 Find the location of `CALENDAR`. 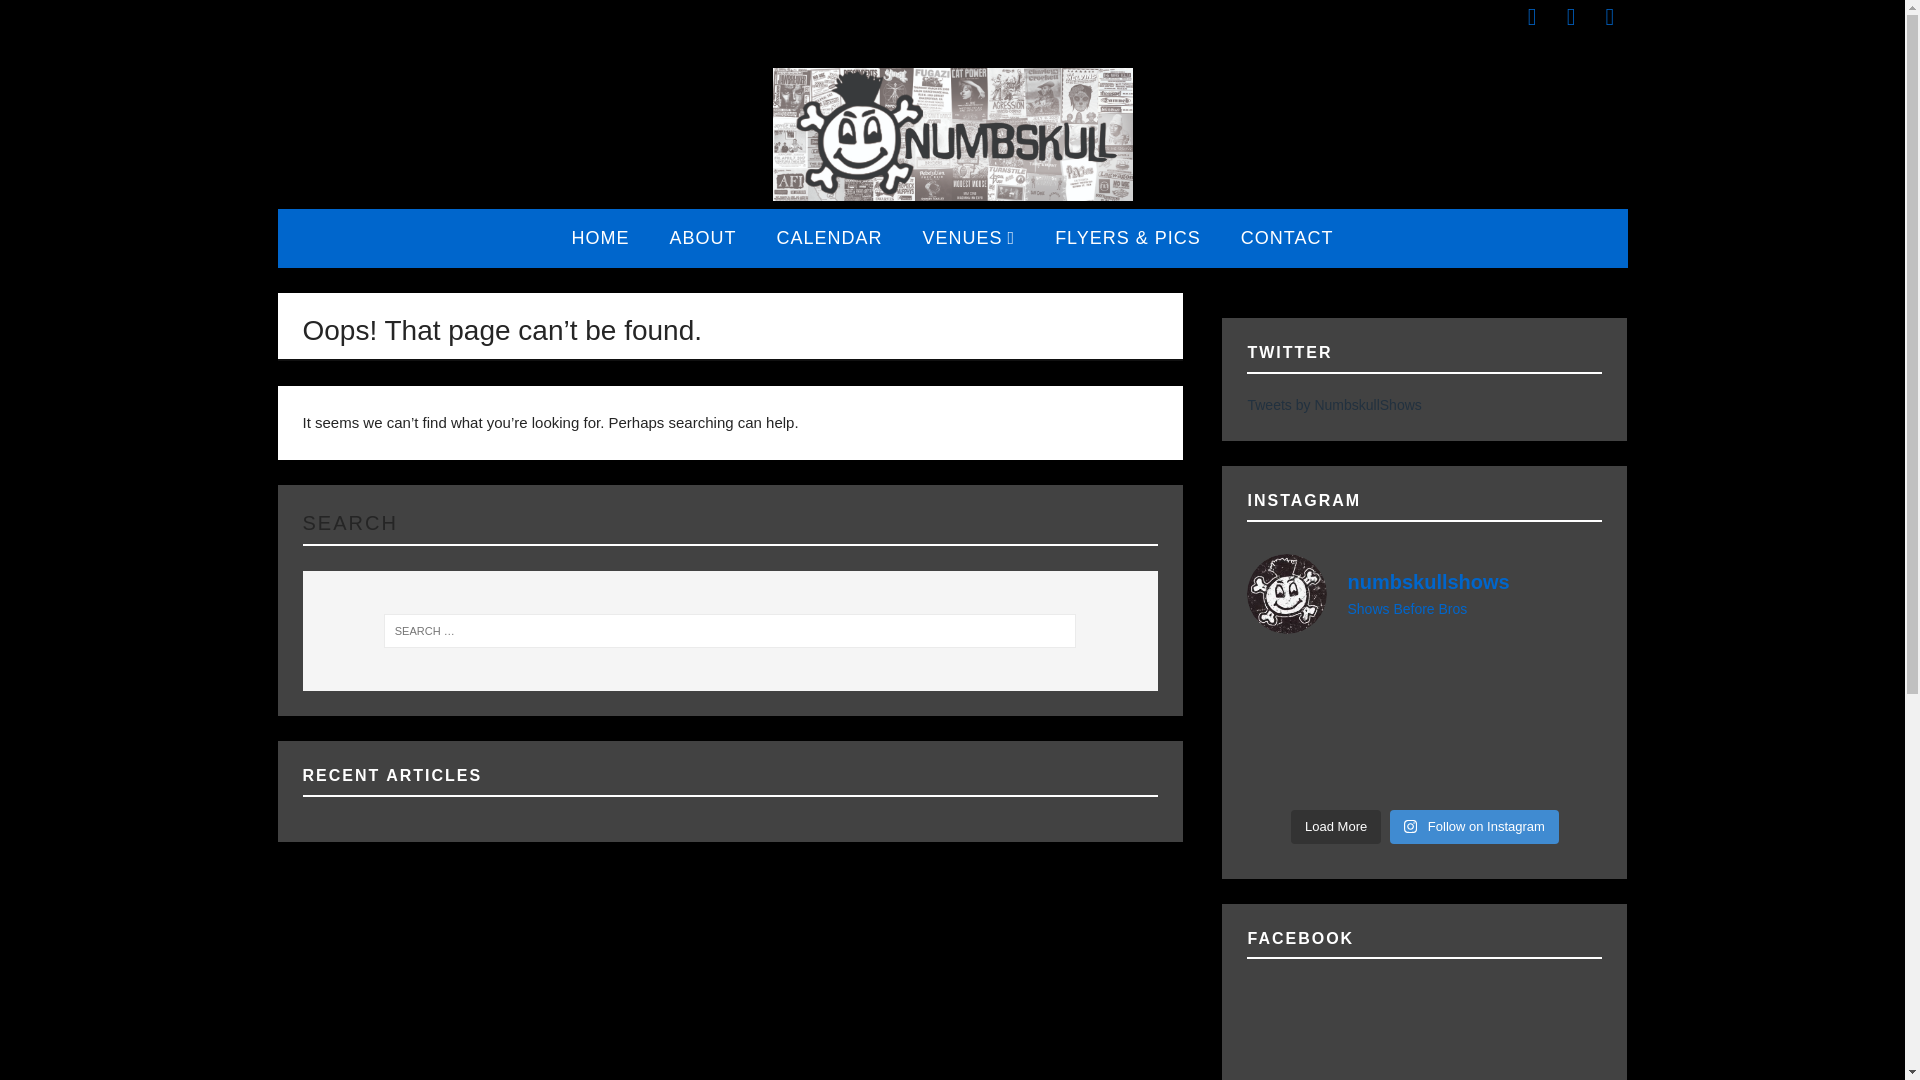

CALENDAR is located at coordinates (829, 238).